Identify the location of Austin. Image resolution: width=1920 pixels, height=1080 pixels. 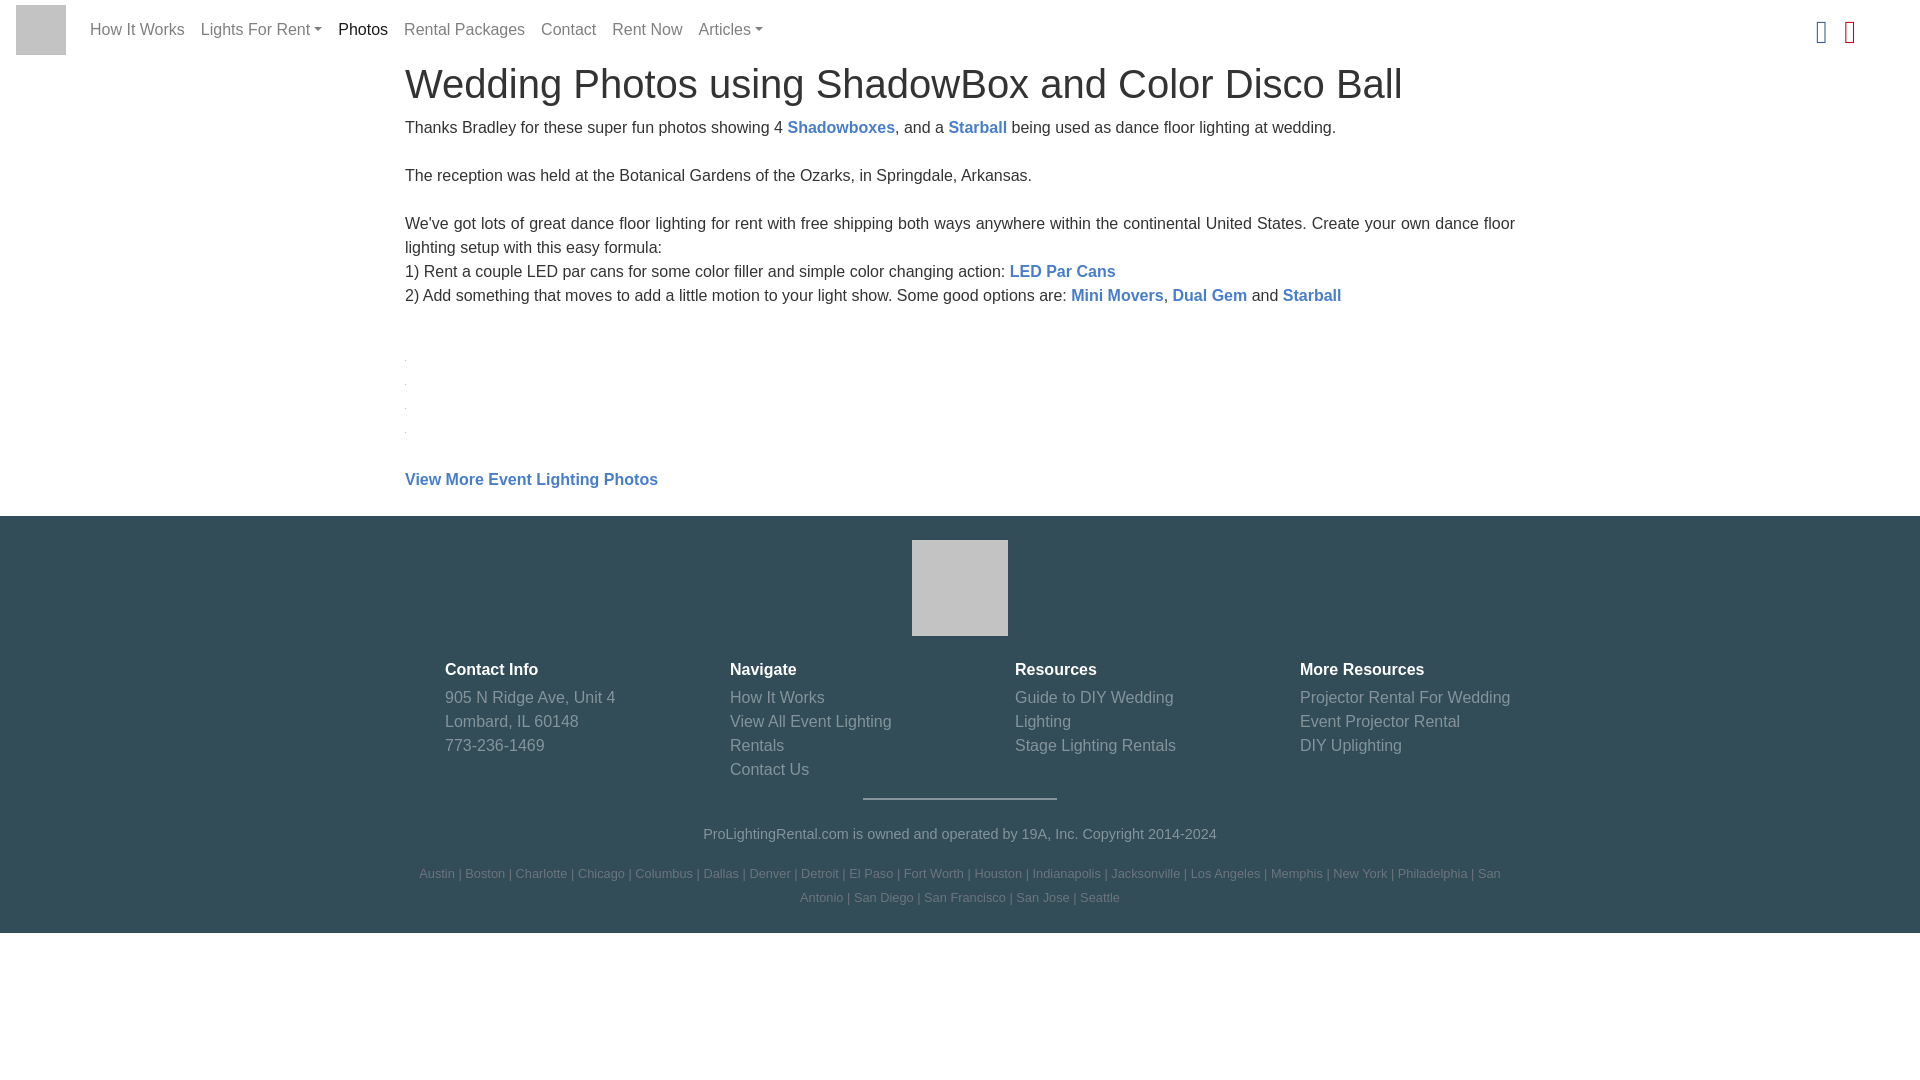
(436, 874).